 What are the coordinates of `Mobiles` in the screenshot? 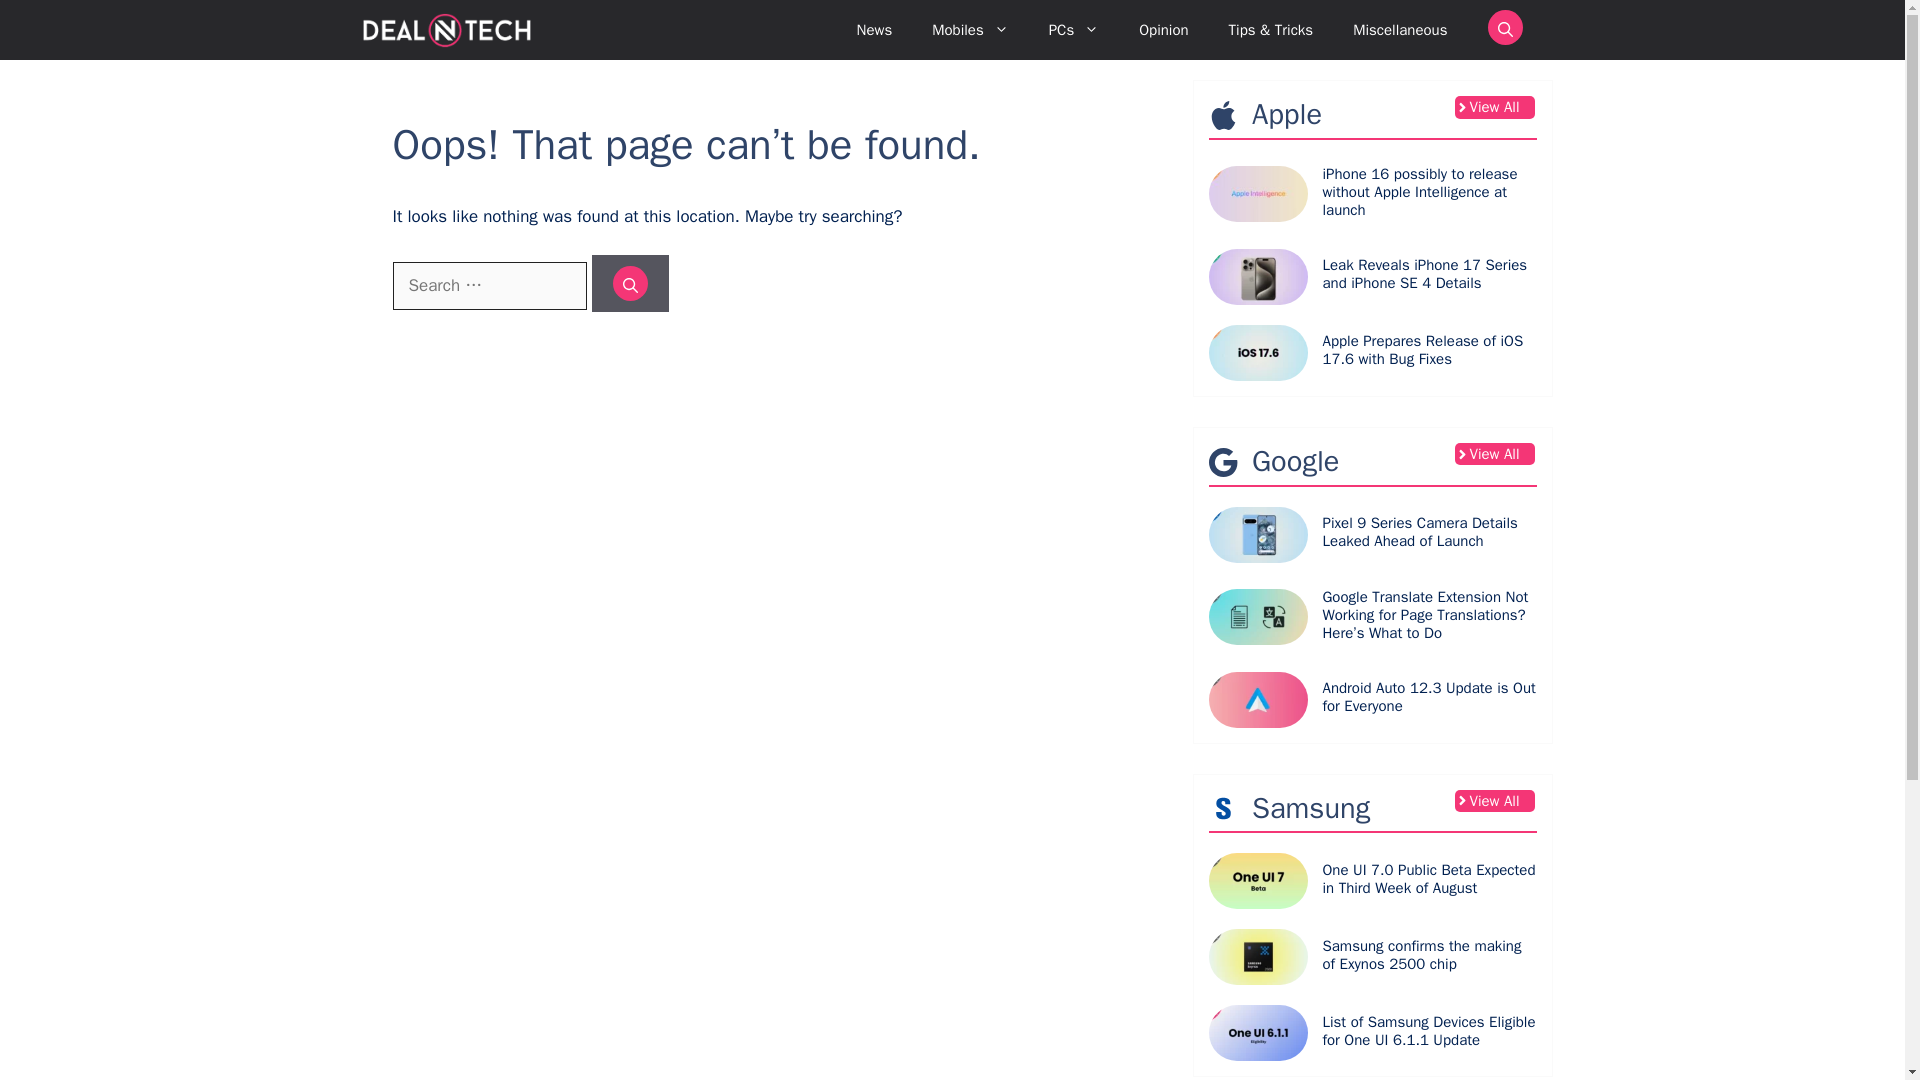 It's located at (970, 30).